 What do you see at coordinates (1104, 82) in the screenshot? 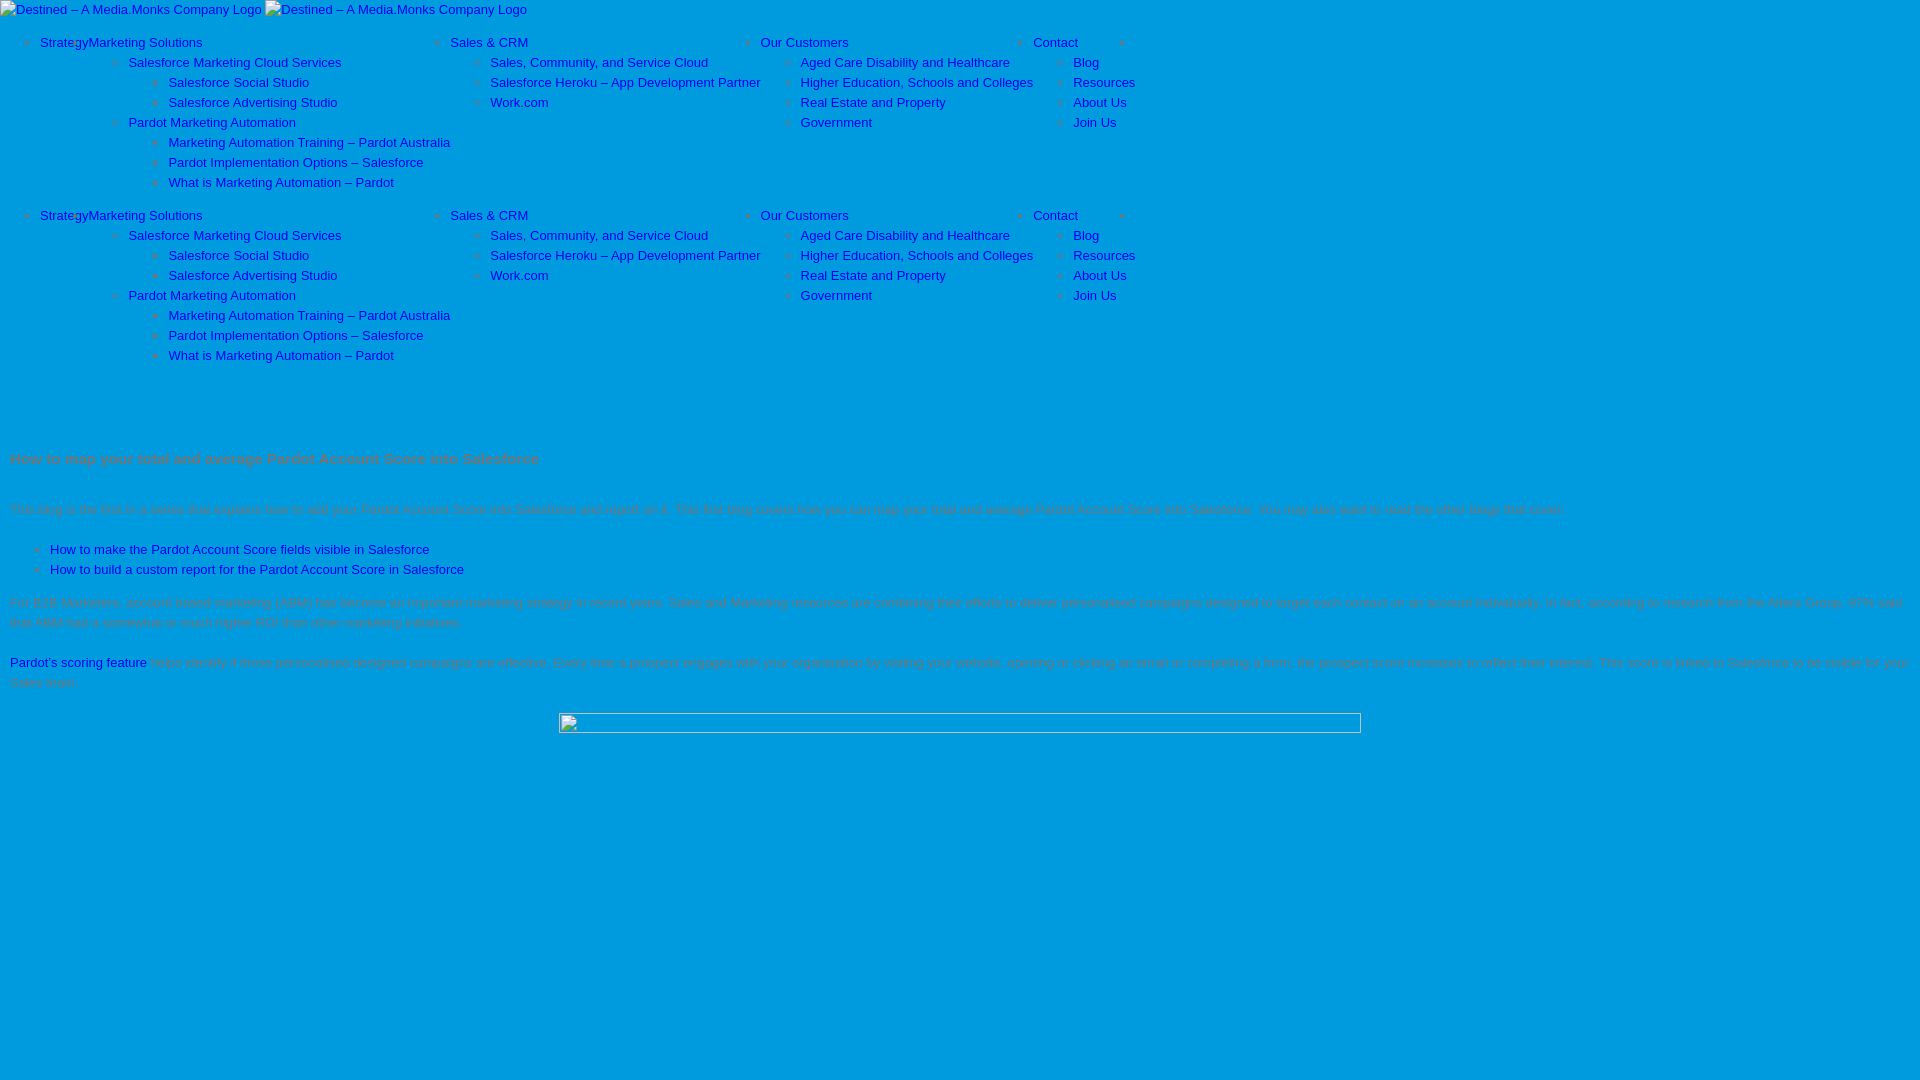
I see `Resources` at bounding box center [1104, 82].